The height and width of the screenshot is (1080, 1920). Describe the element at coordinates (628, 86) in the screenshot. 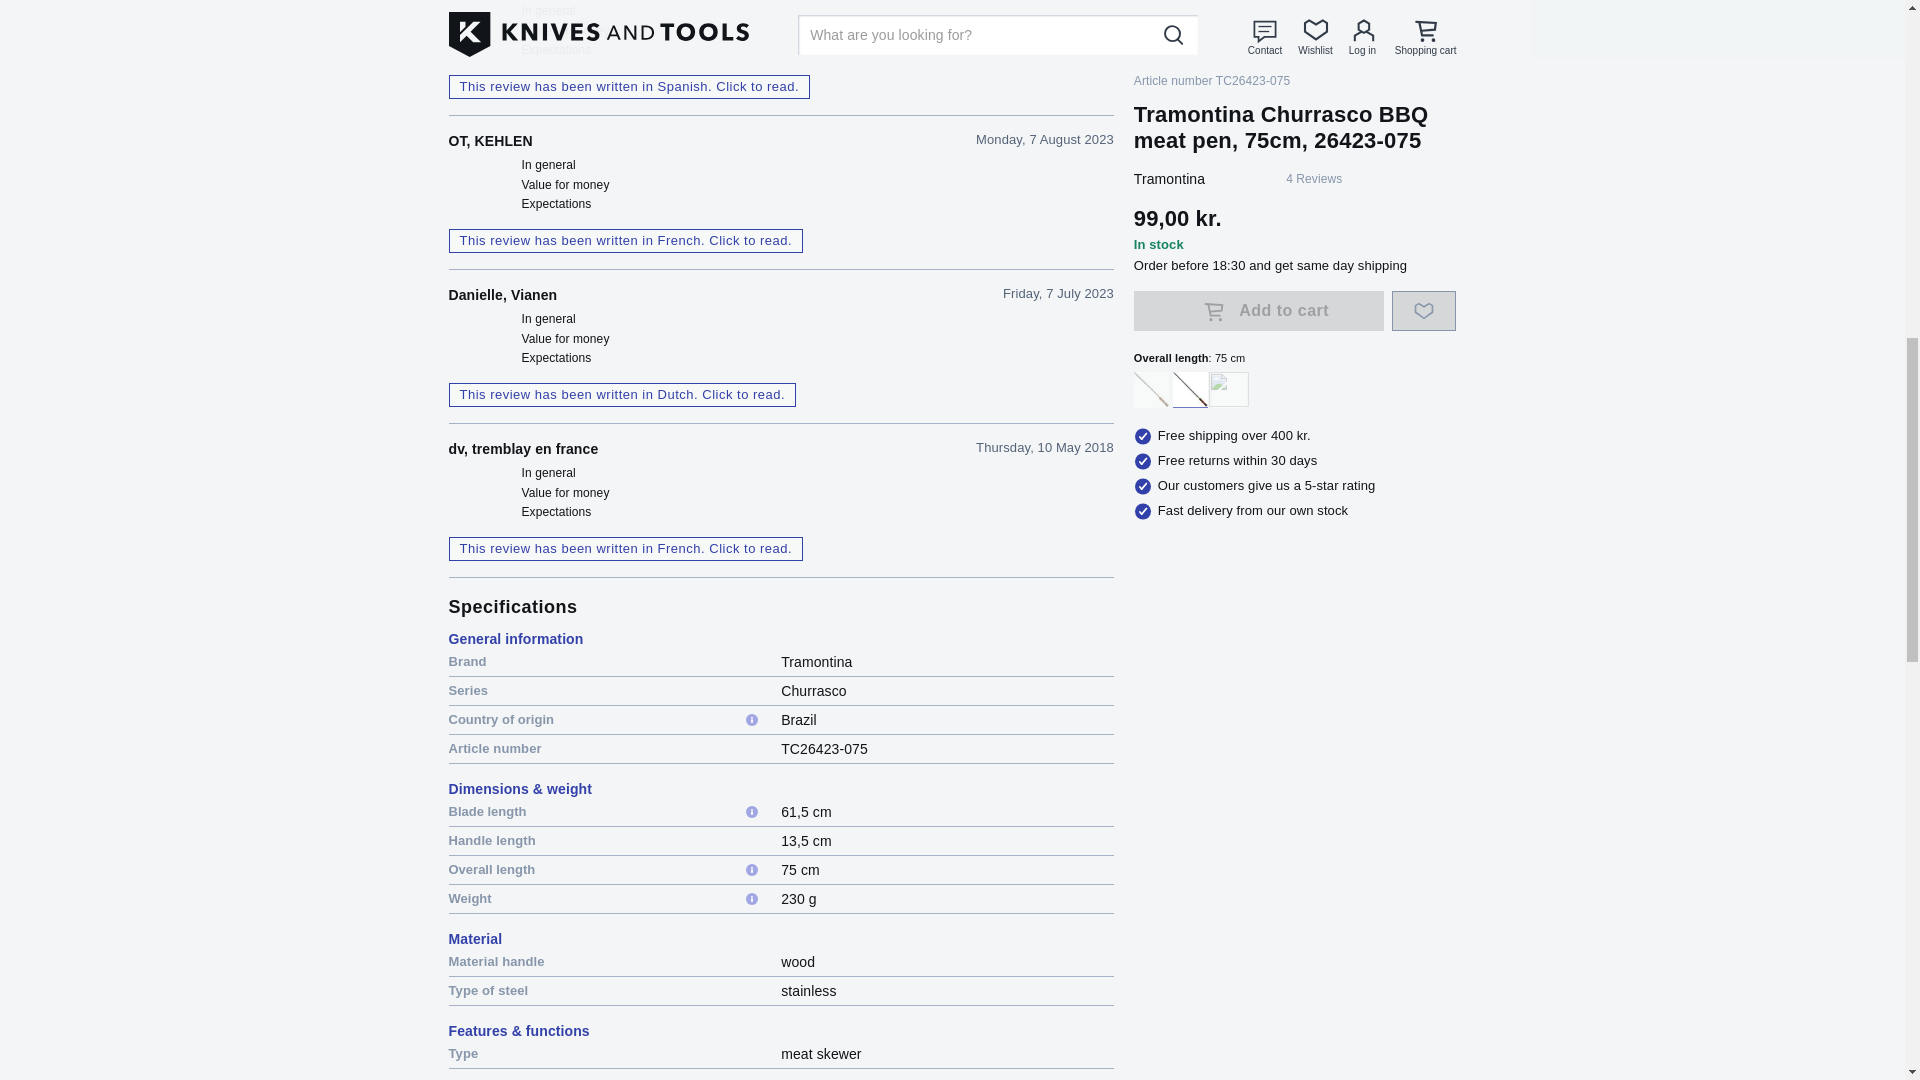

I see `This review has been written in Spanish. Click to read.` at that location.